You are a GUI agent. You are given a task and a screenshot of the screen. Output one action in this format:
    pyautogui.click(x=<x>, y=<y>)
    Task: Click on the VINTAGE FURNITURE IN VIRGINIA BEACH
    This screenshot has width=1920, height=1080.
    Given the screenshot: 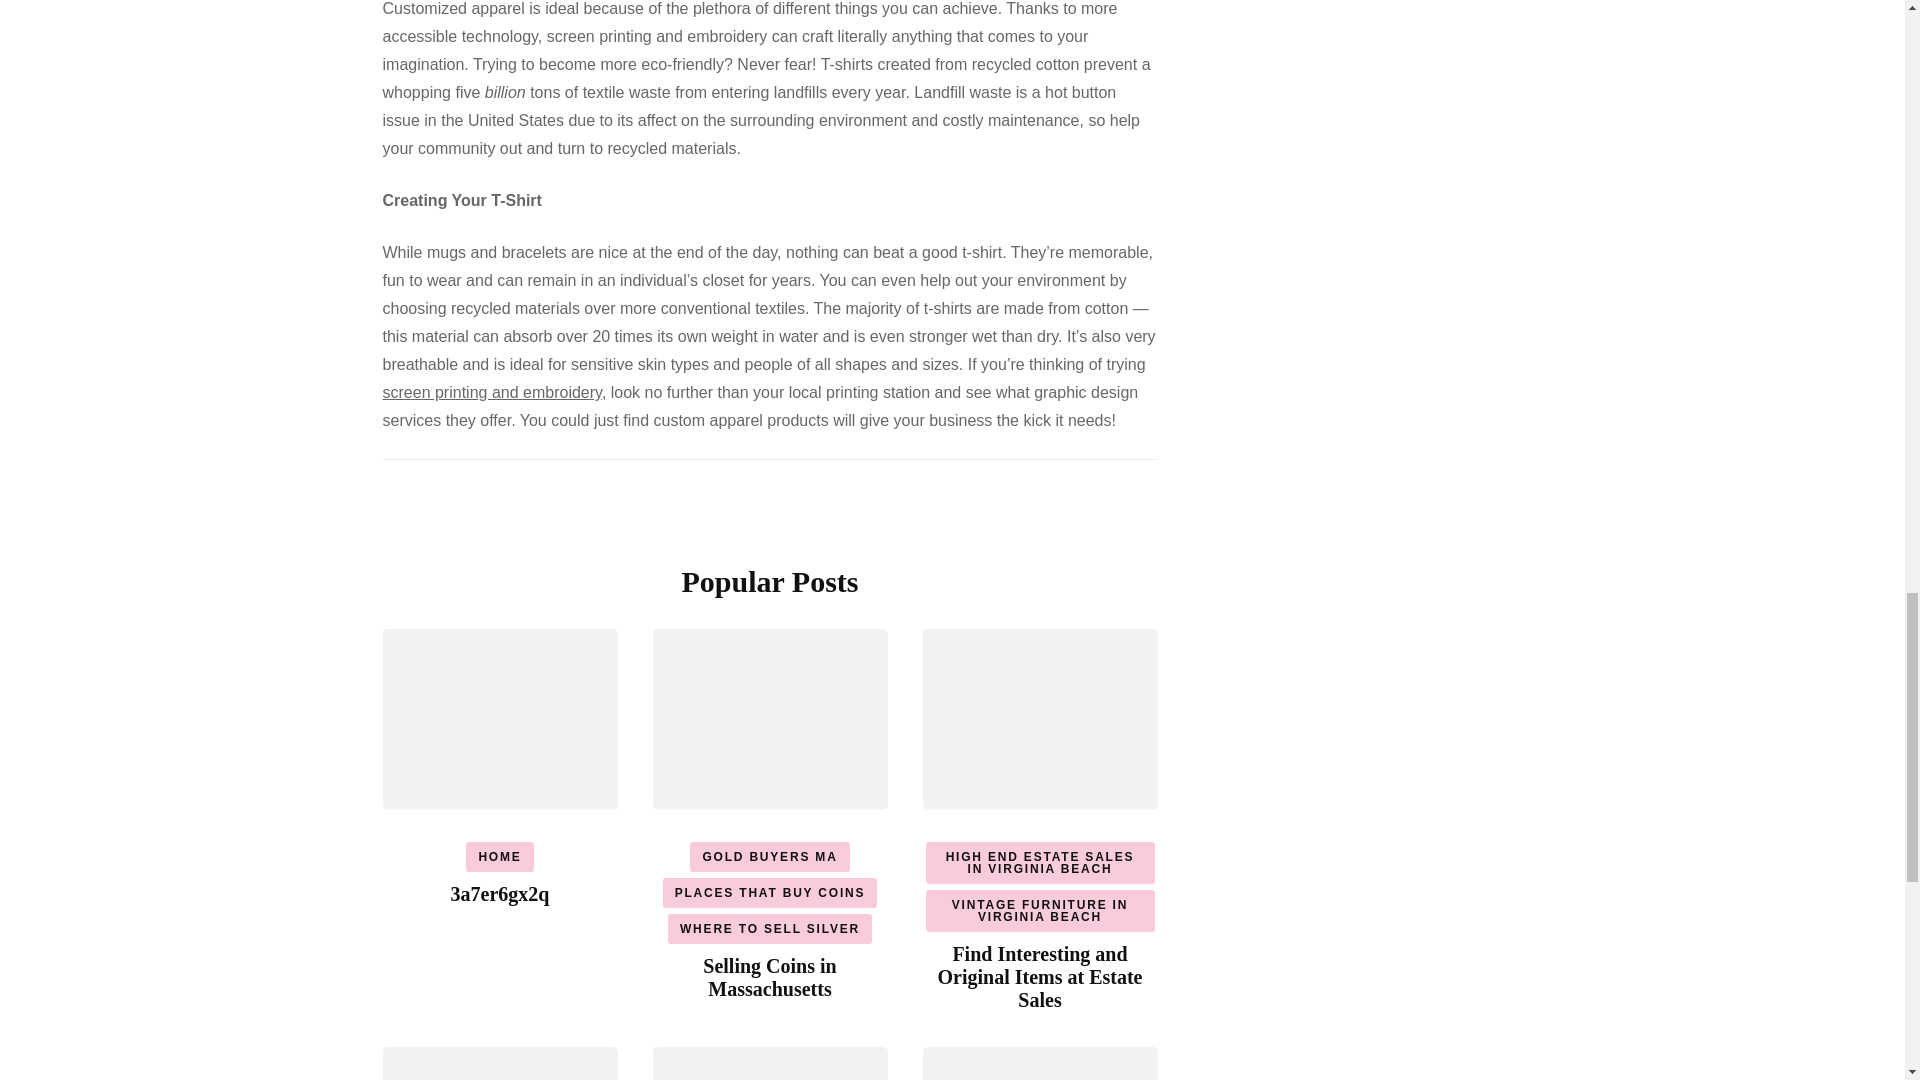 What is the action you would take?
    pyautogui.click(x=1040, y=910)
    